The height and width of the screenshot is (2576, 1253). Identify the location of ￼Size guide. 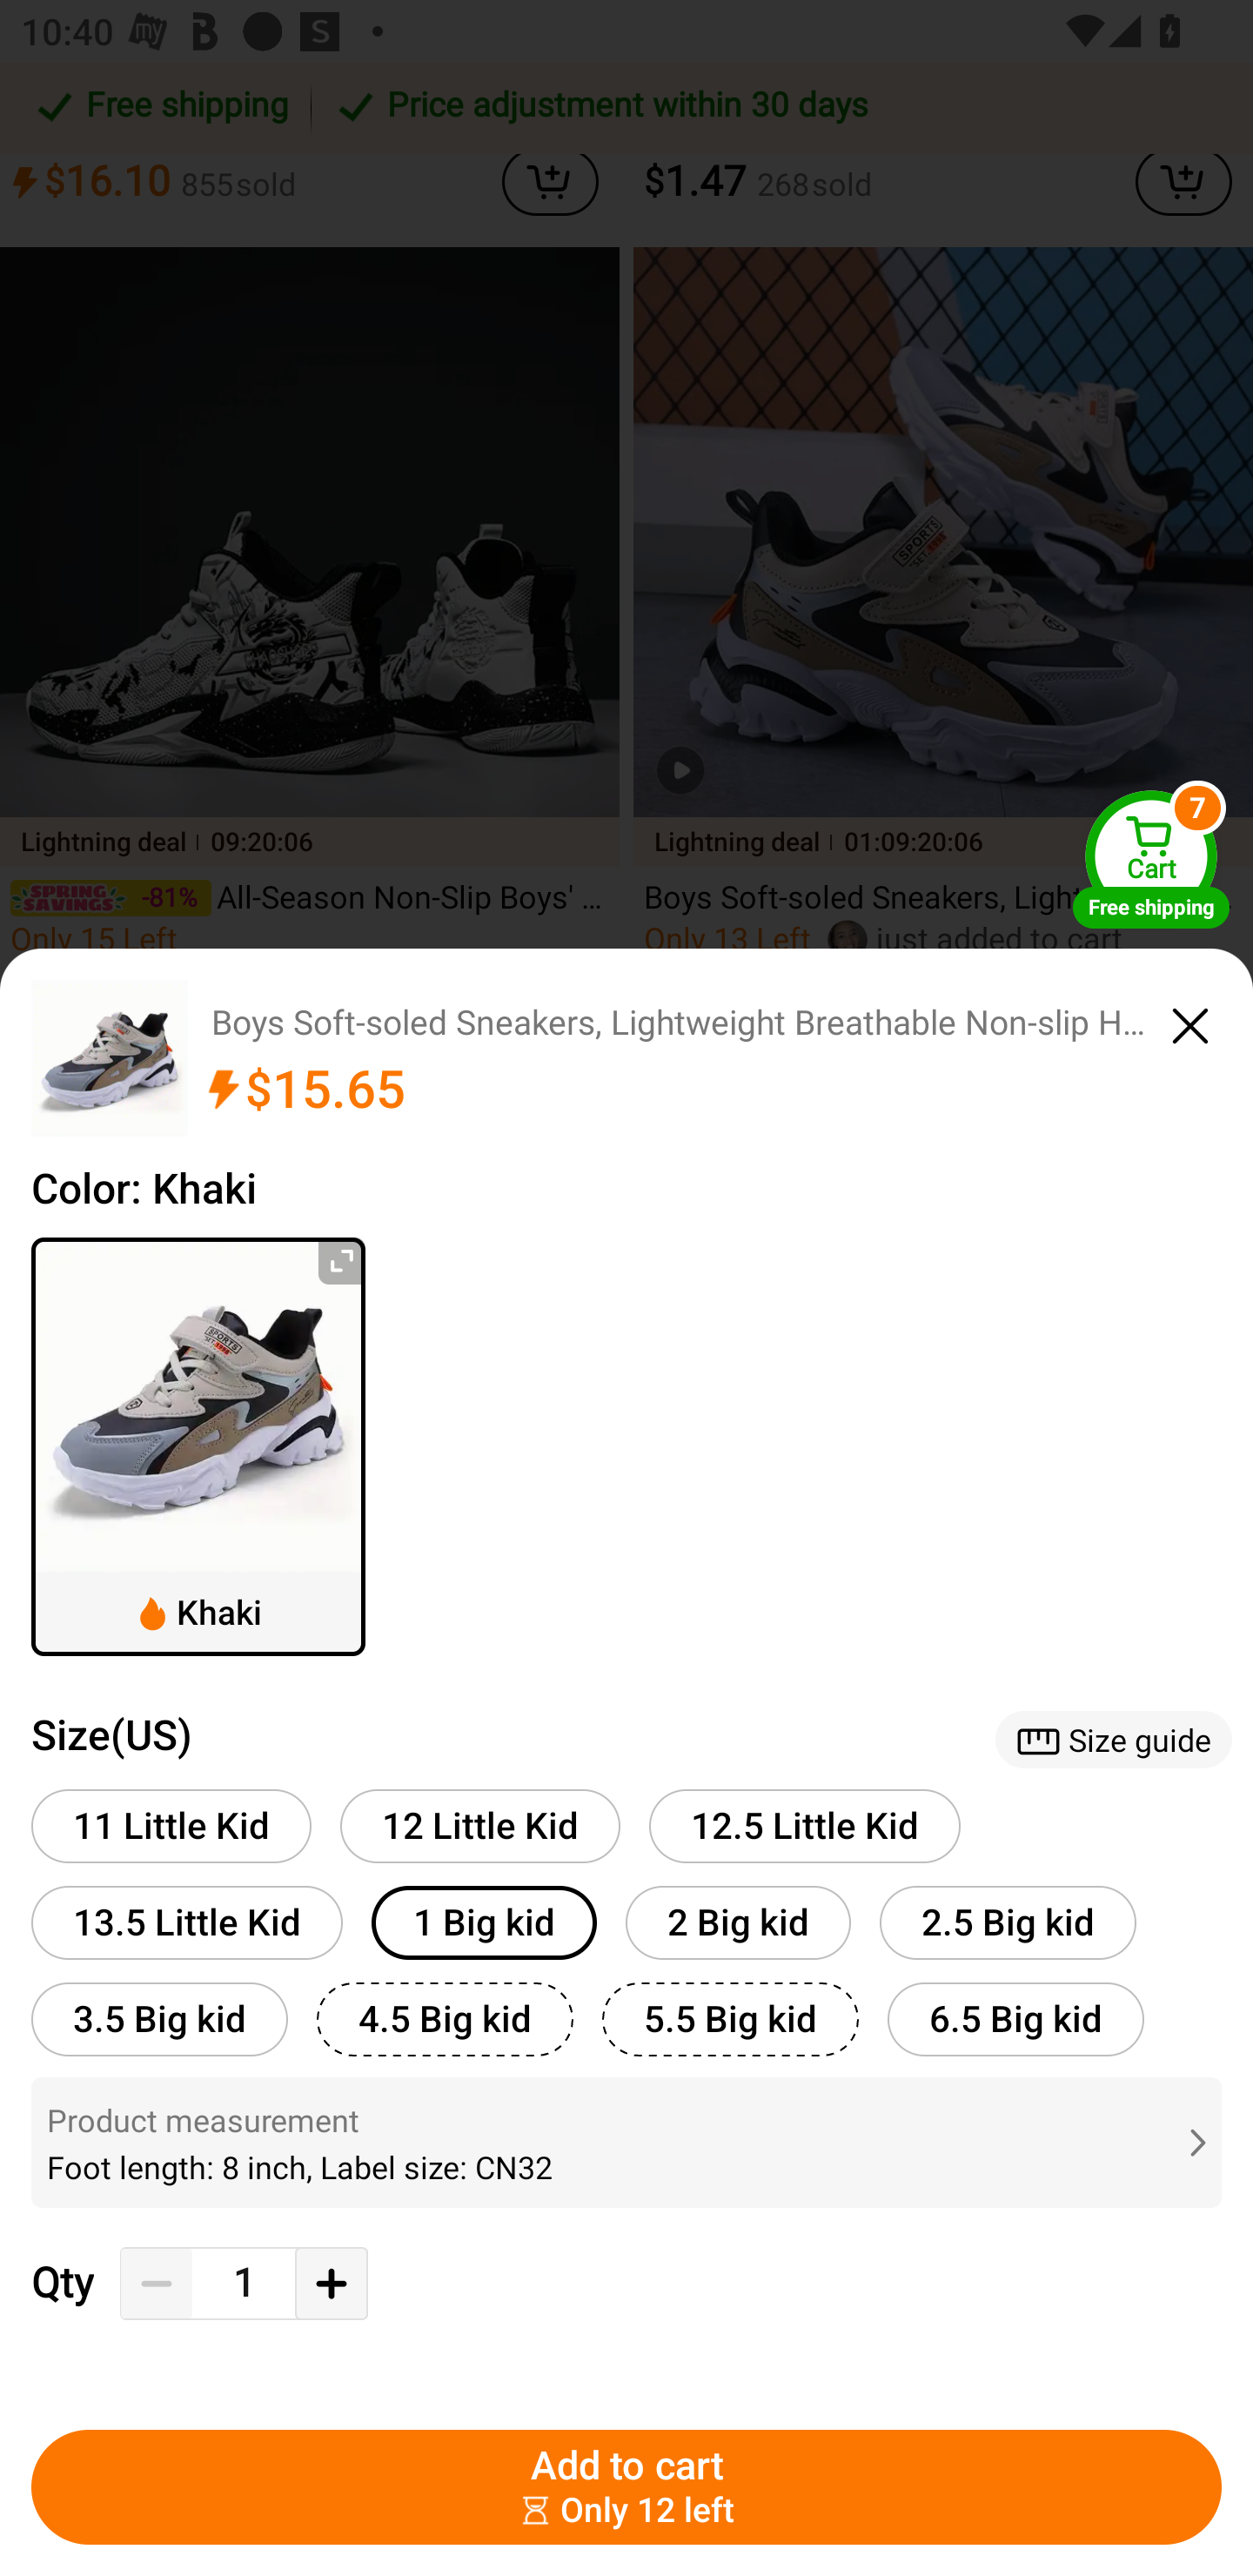
(1113, 1739).